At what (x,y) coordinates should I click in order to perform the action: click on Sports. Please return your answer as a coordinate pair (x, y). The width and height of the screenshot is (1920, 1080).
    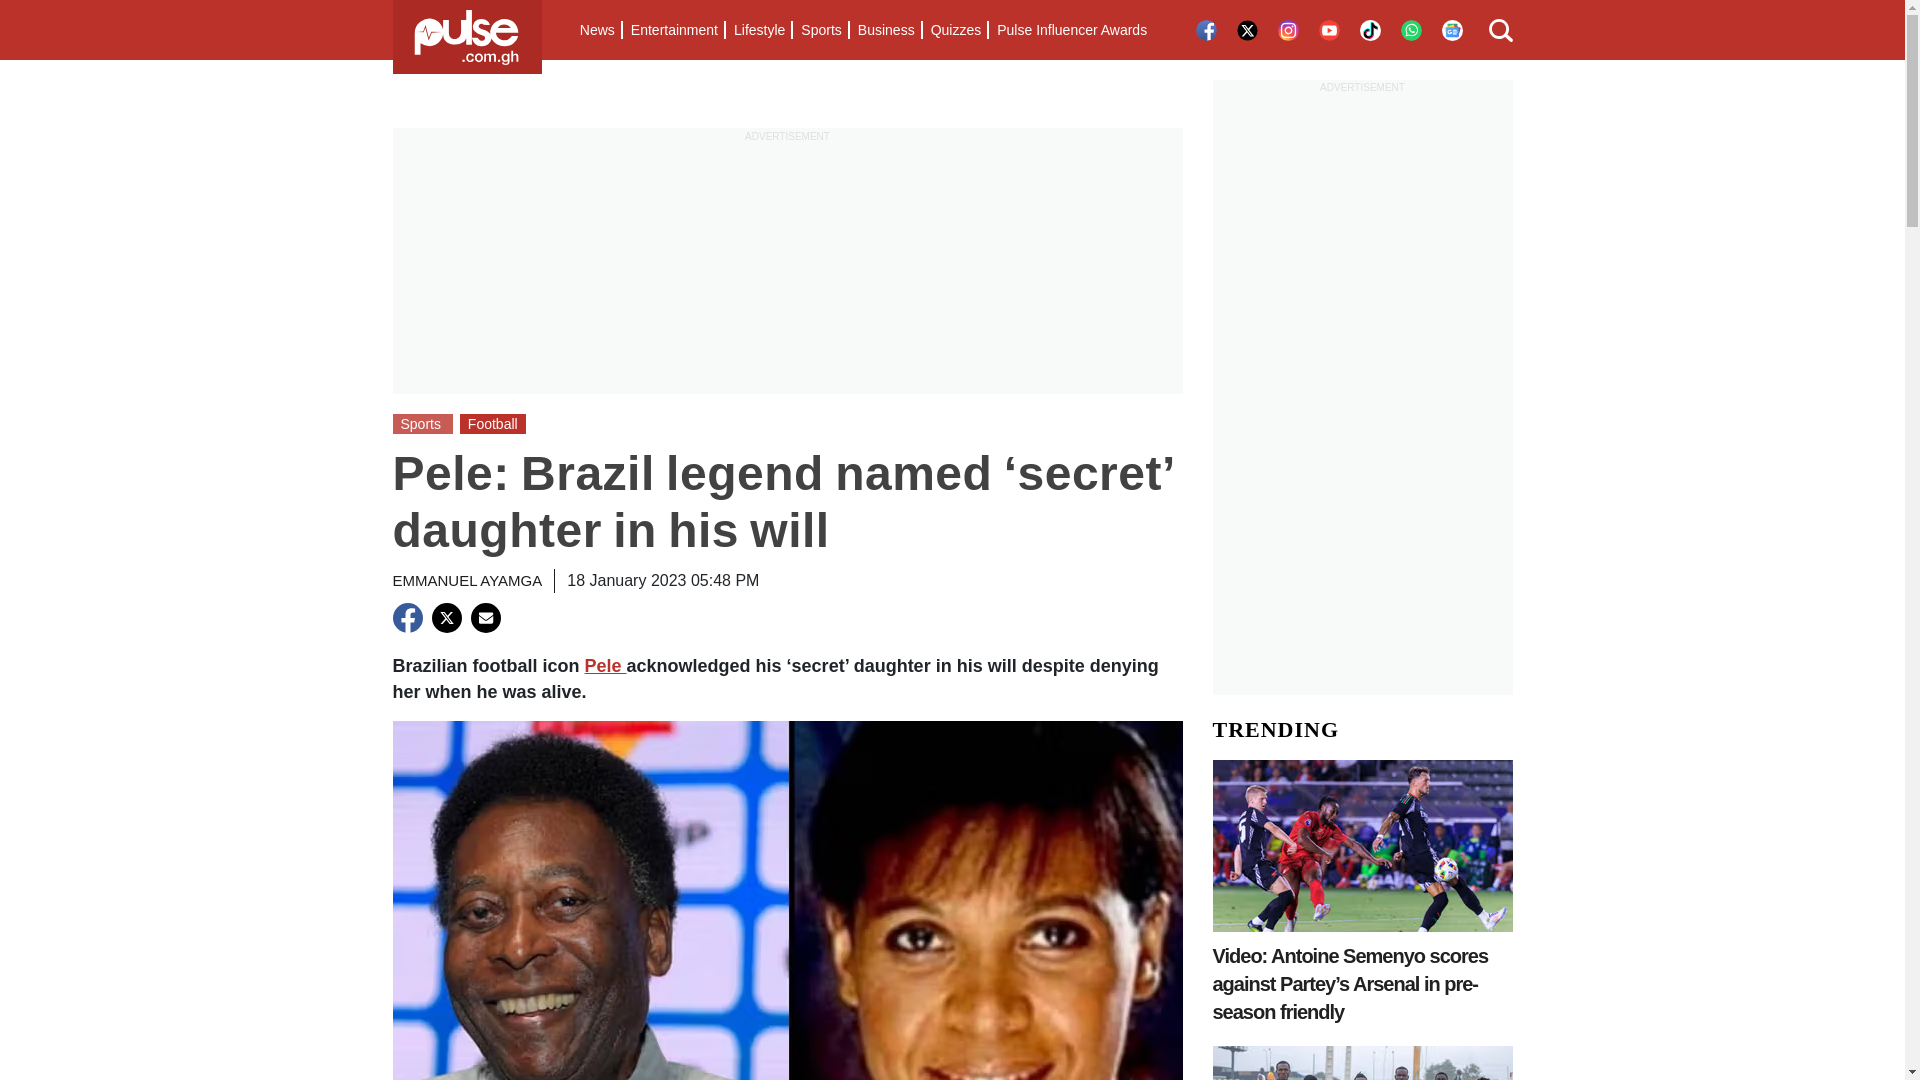
    Looking at the image, I should click on (820, 30).